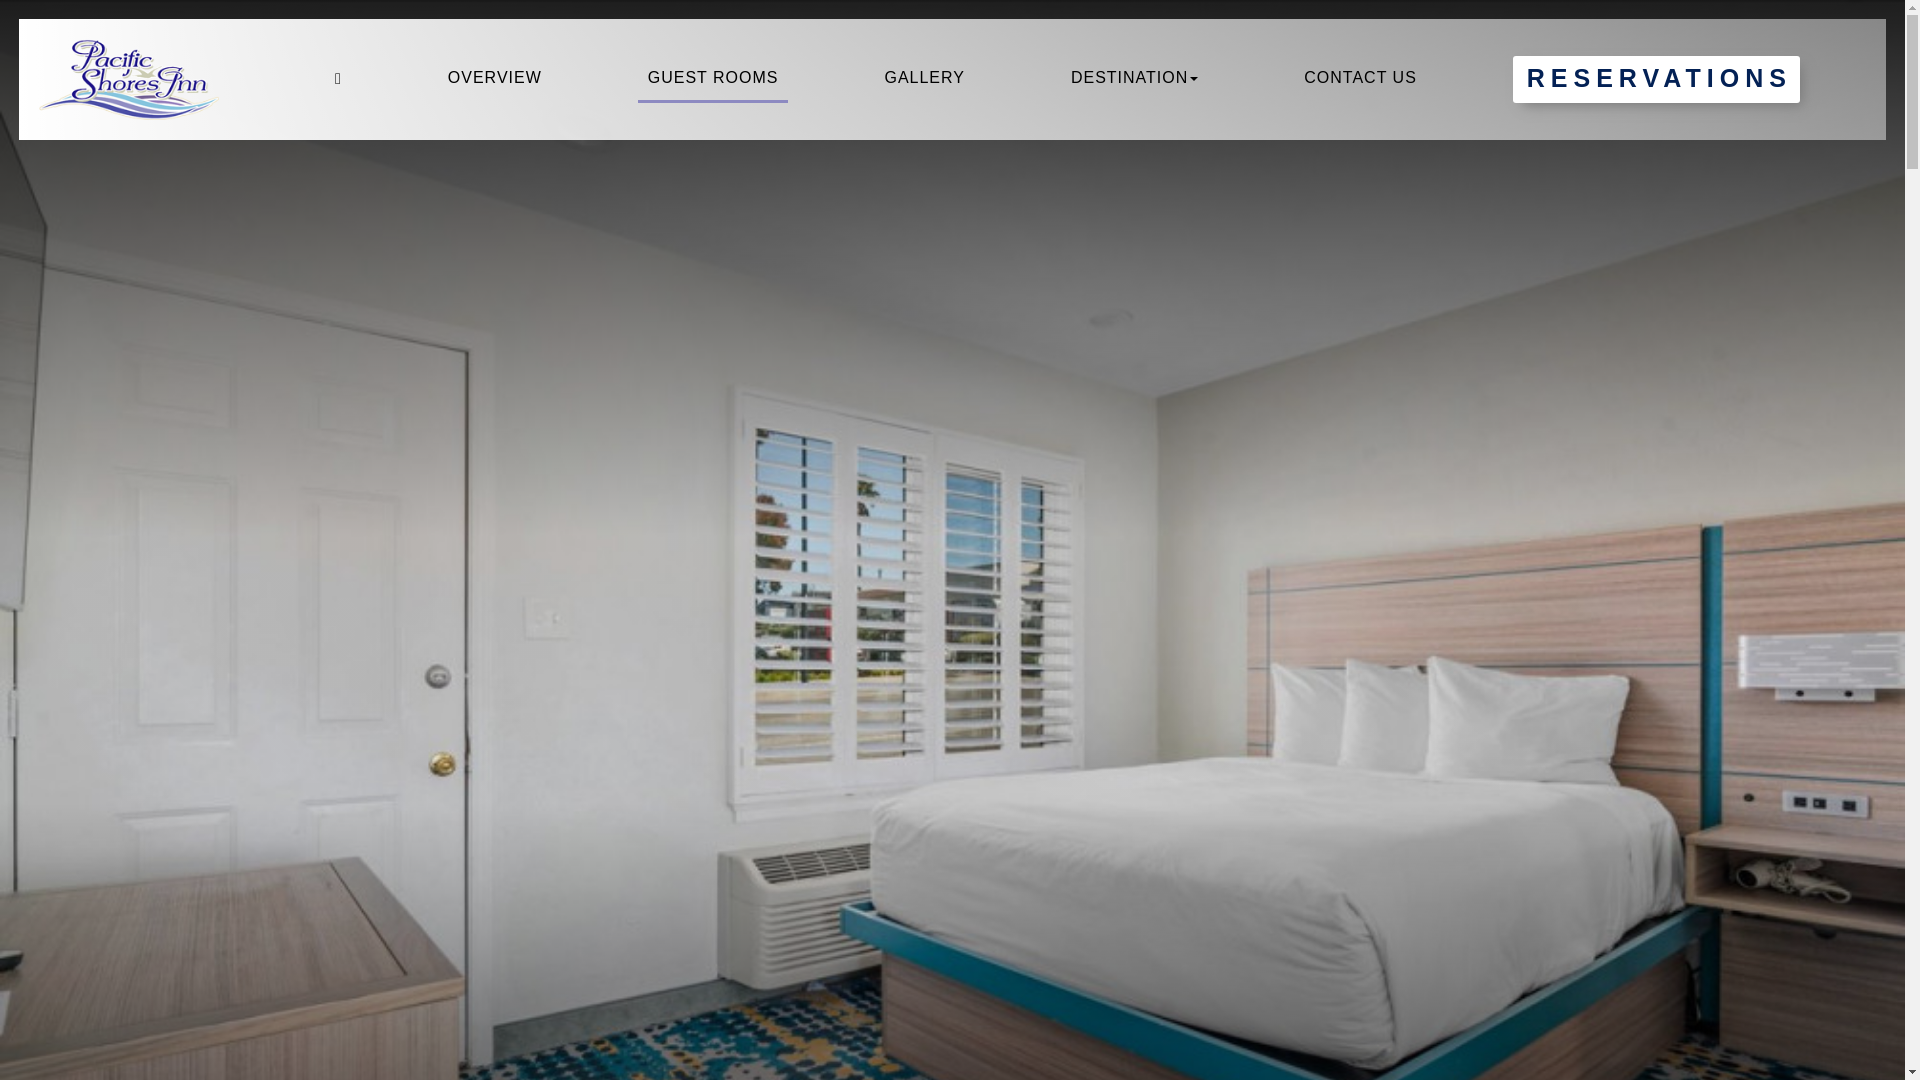  I want to click on GALLERY, so click(924, 79).